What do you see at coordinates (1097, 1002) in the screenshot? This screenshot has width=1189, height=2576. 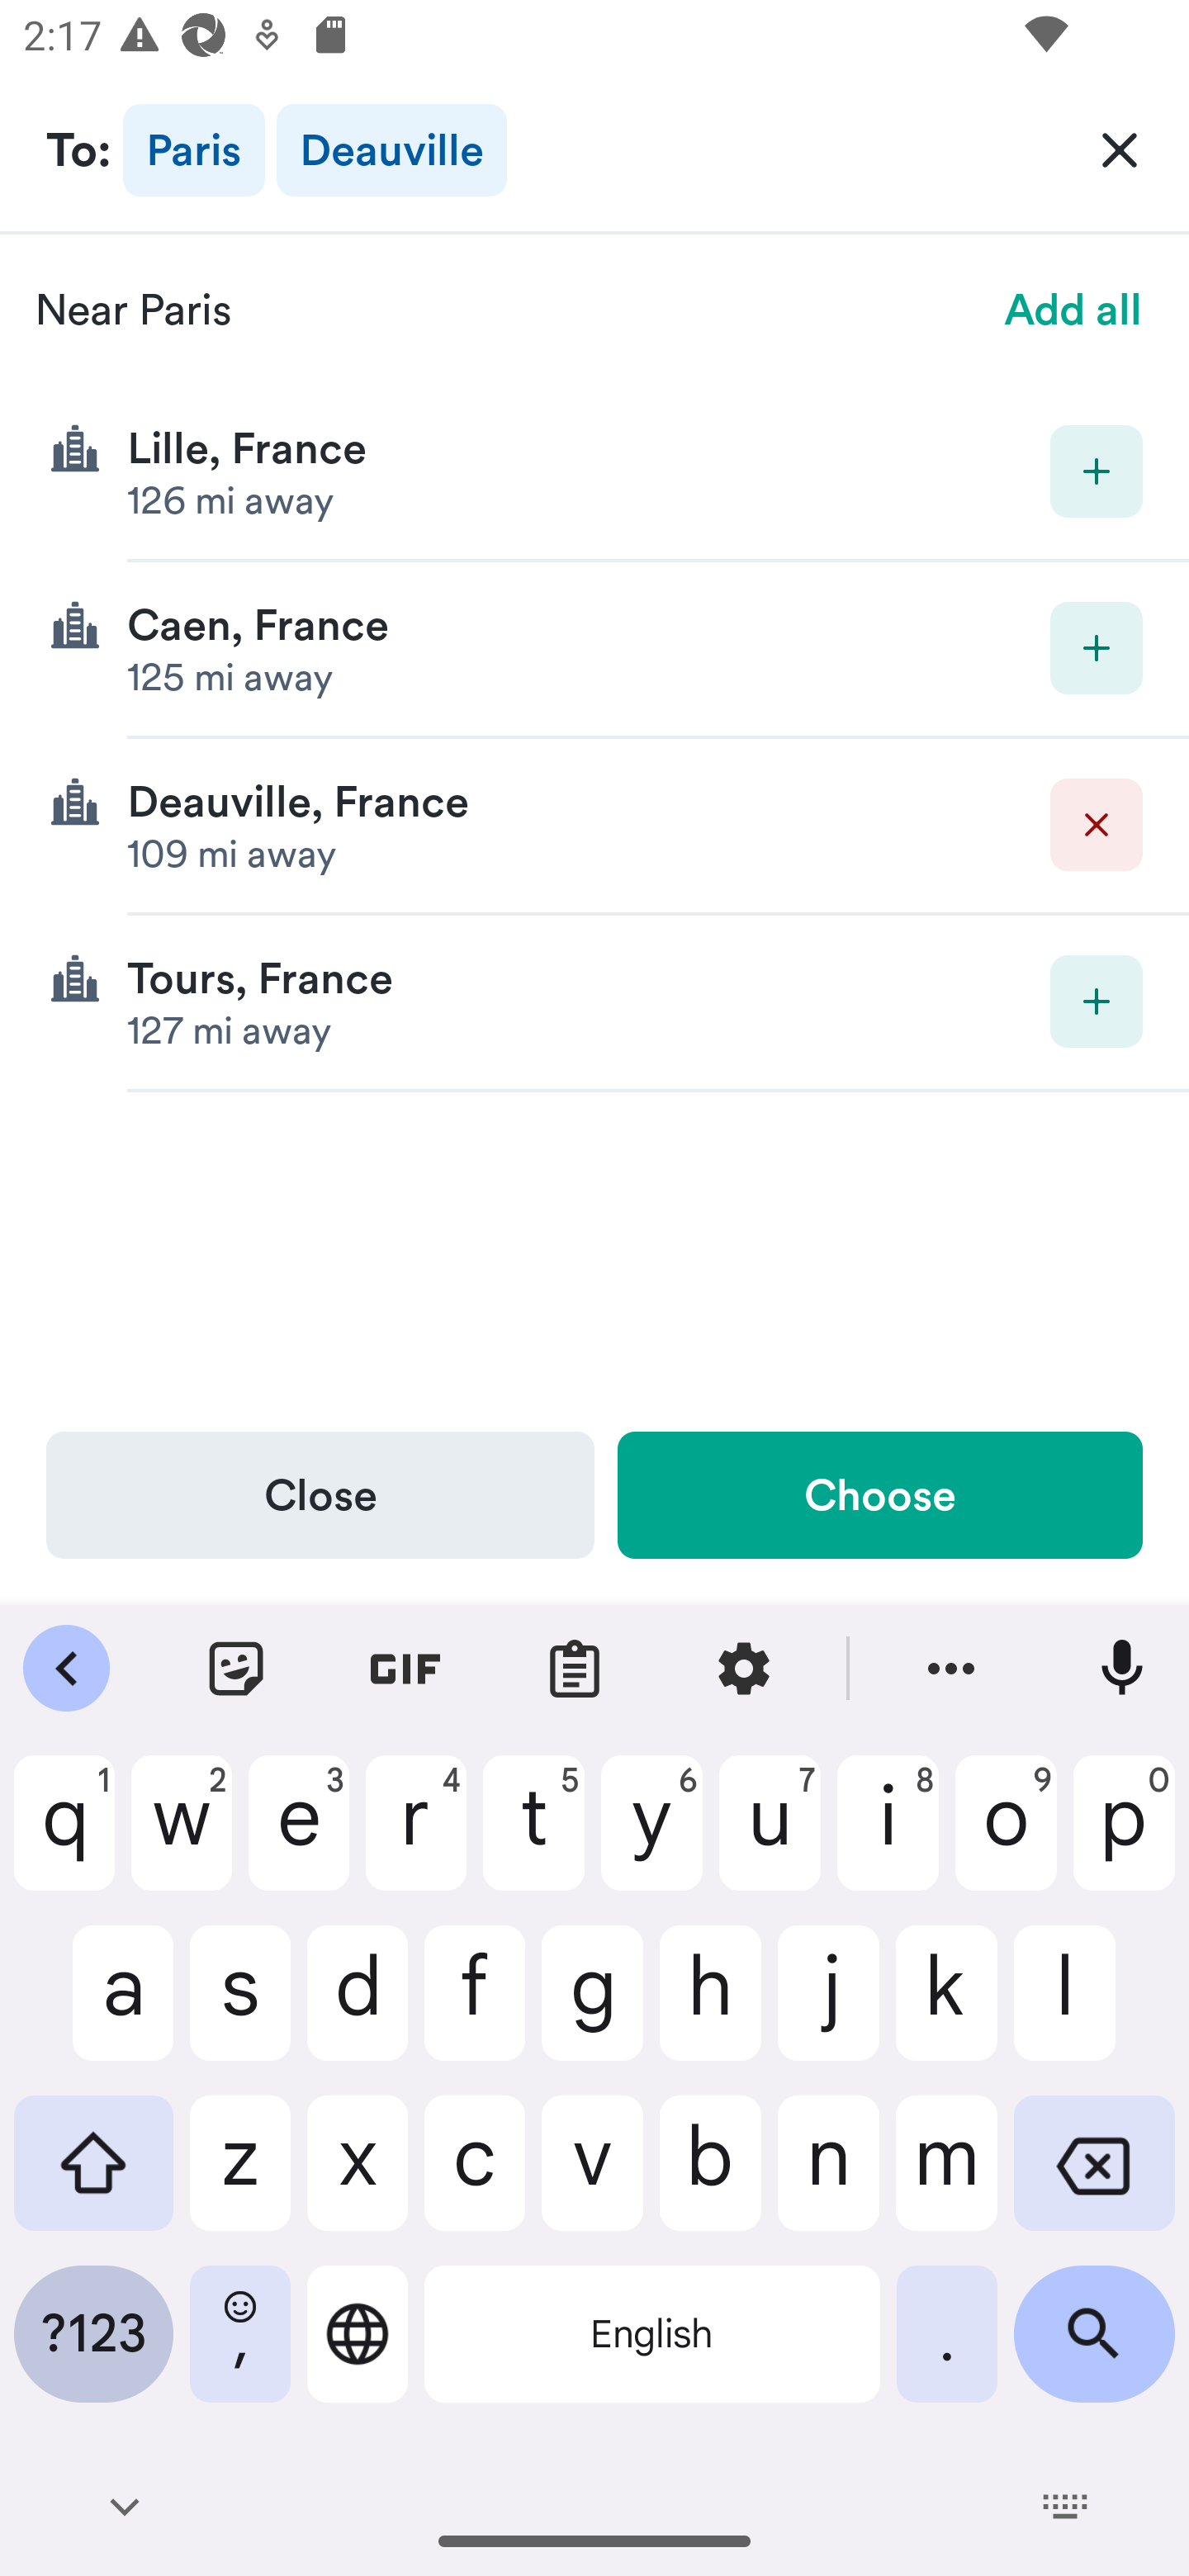 I see `Add destination` at bounding box center [1097, 1002].